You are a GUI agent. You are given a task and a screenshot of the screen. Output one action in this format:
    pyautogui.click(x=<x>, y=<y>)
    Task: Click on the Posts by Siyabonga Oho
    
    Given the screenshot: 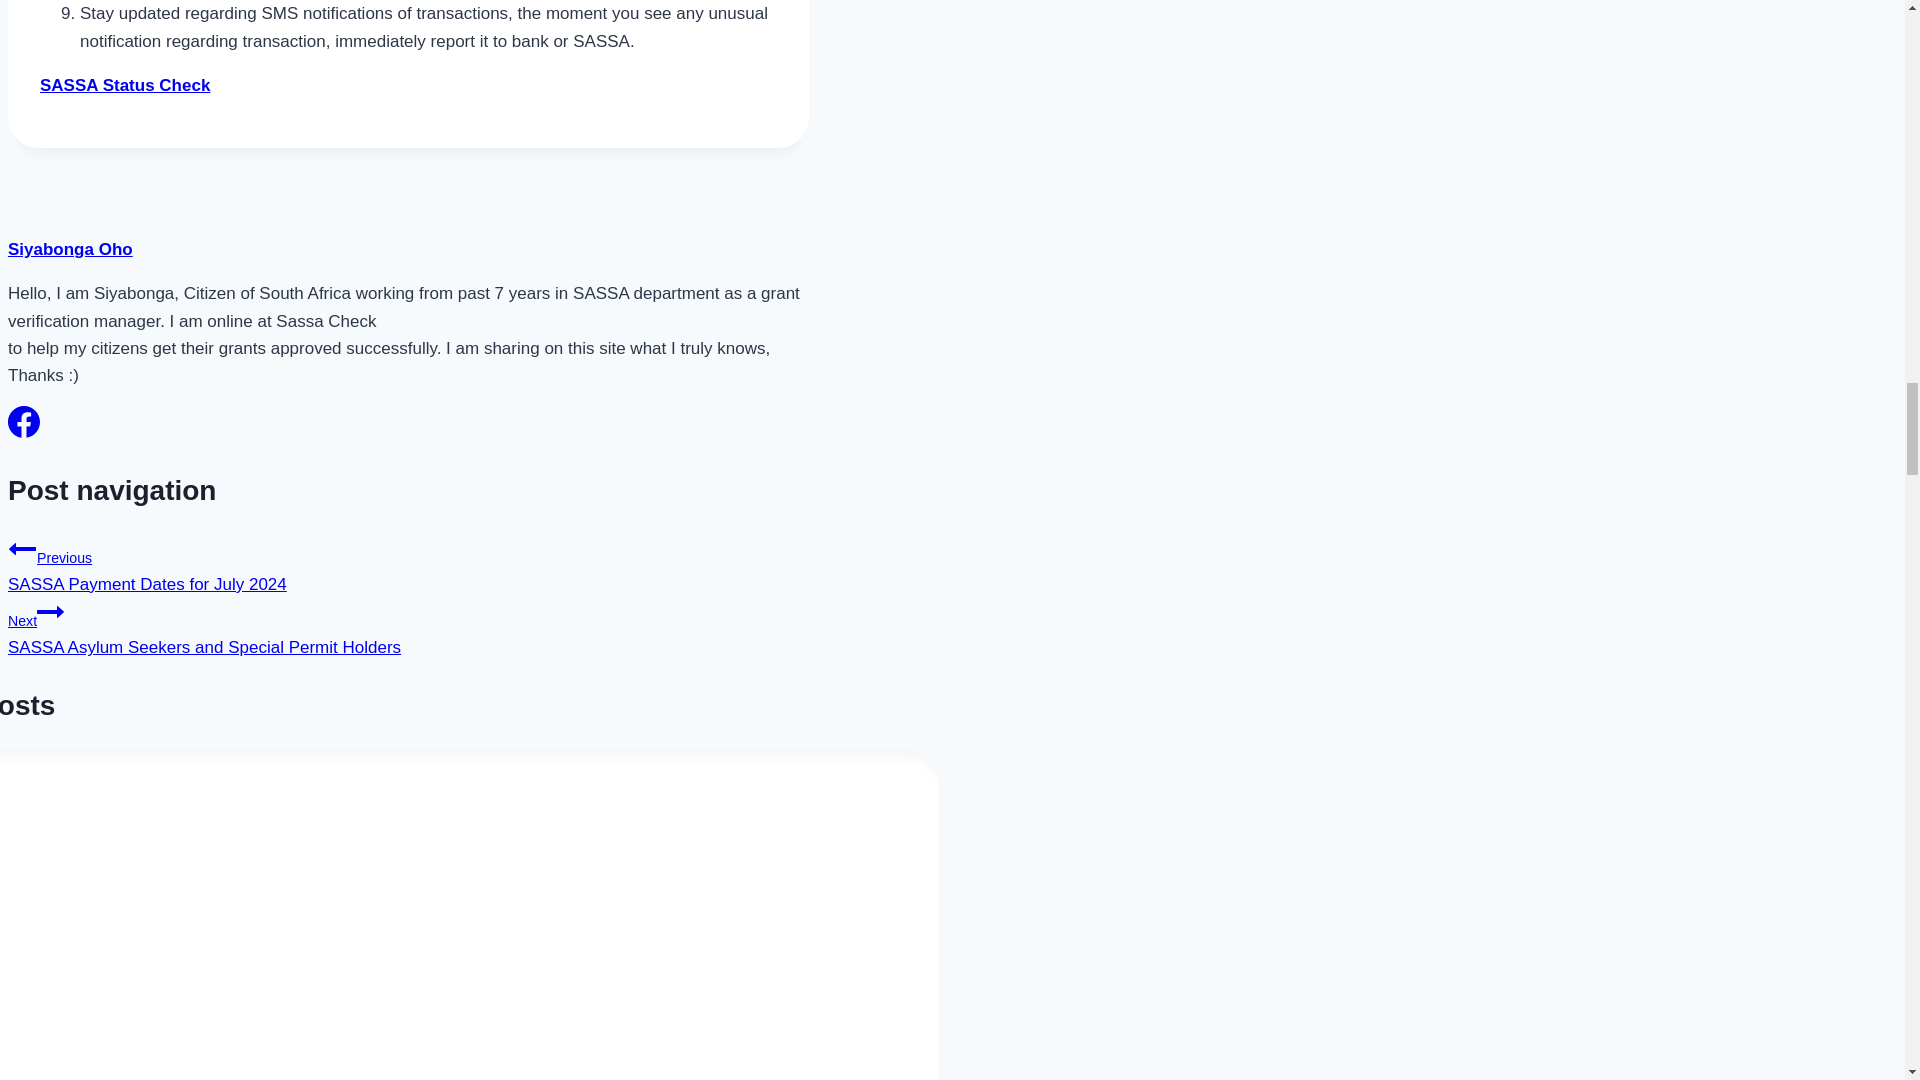 What is the action you would take?
    pyautogui.click(x=70, y=249)
    